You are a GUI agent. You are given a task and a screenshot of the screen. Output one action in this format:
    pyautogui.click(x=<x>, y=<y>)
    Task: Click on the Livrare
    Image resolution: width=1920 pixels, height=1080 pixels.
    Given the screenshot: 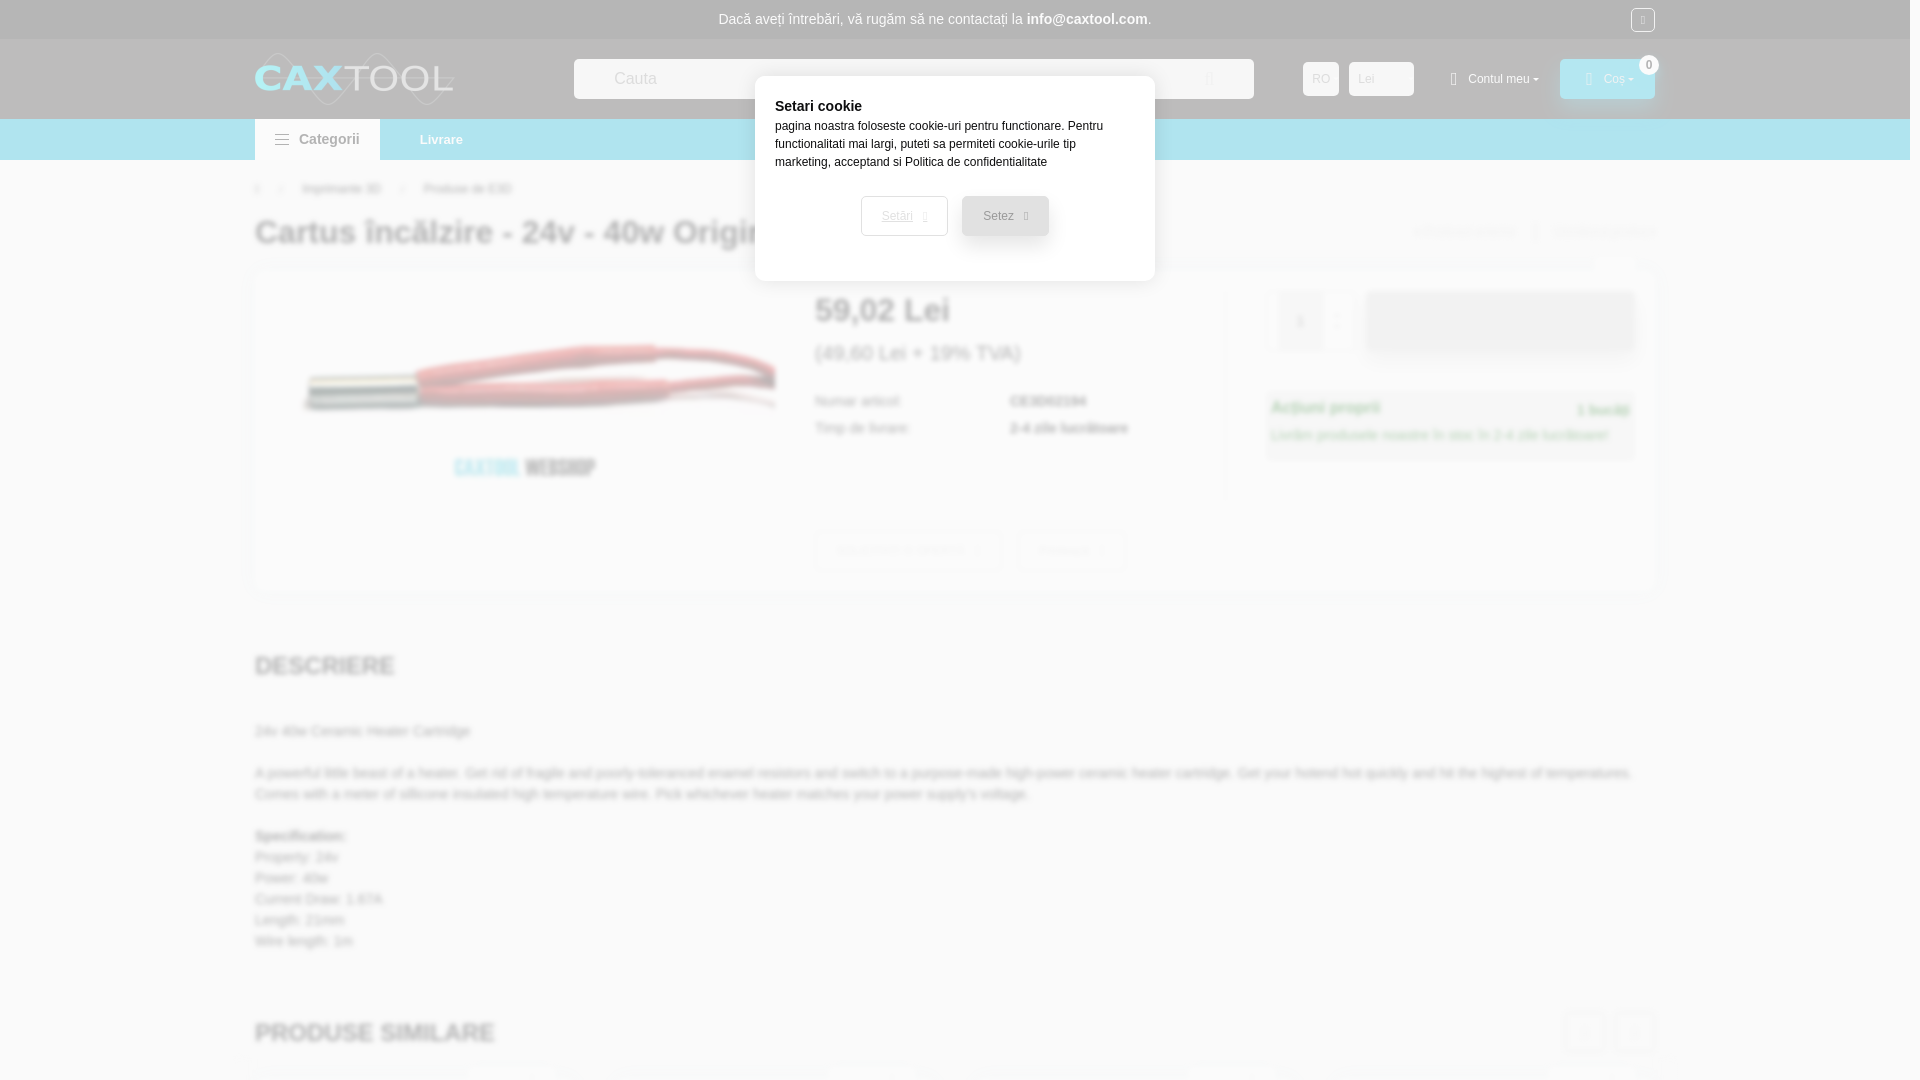 What is the action you would take?
    pyautogui.click(x=441, y=138)
    